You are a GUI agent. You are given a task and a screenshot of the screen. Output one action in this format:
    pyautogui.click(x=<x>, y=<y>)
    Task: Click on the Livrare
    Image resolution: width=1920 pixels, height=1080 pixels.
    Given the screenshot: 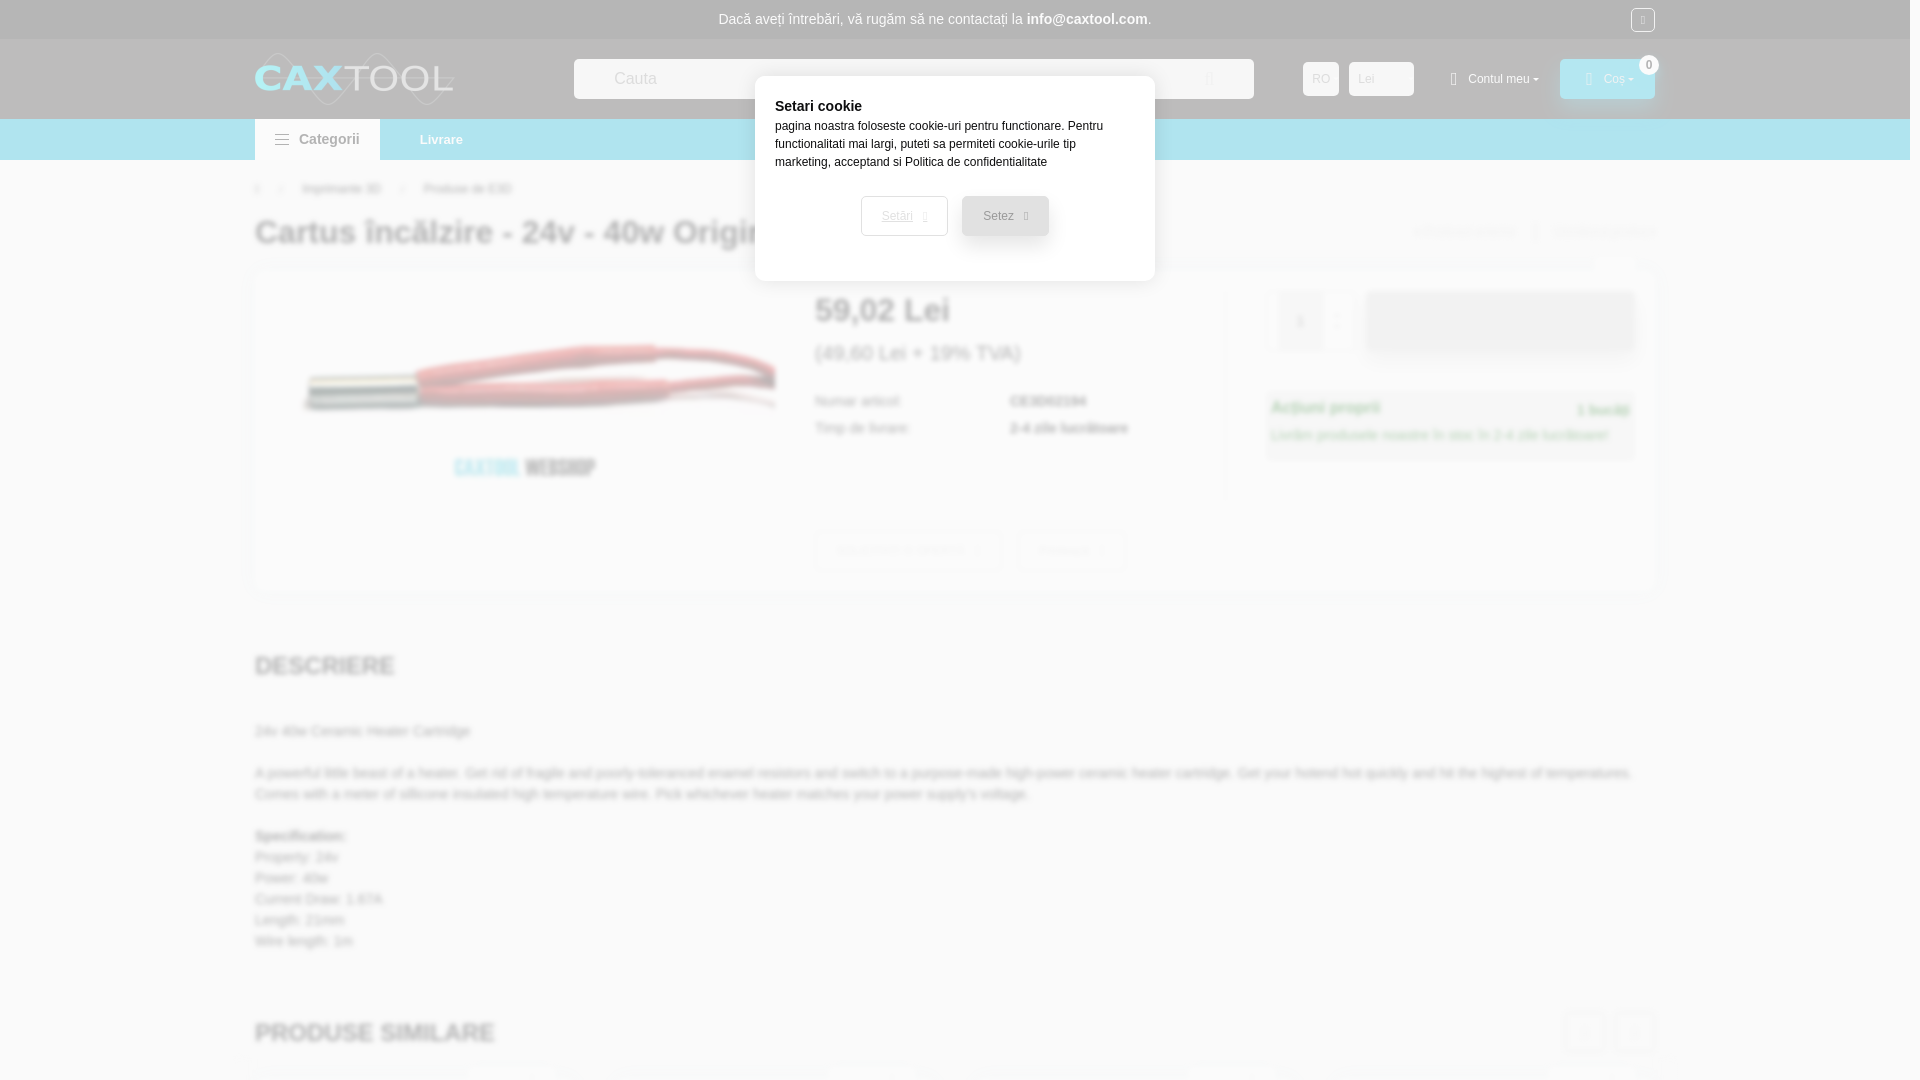 What is the action you would take?
    pyautogui.click(x=441, y=138)
    